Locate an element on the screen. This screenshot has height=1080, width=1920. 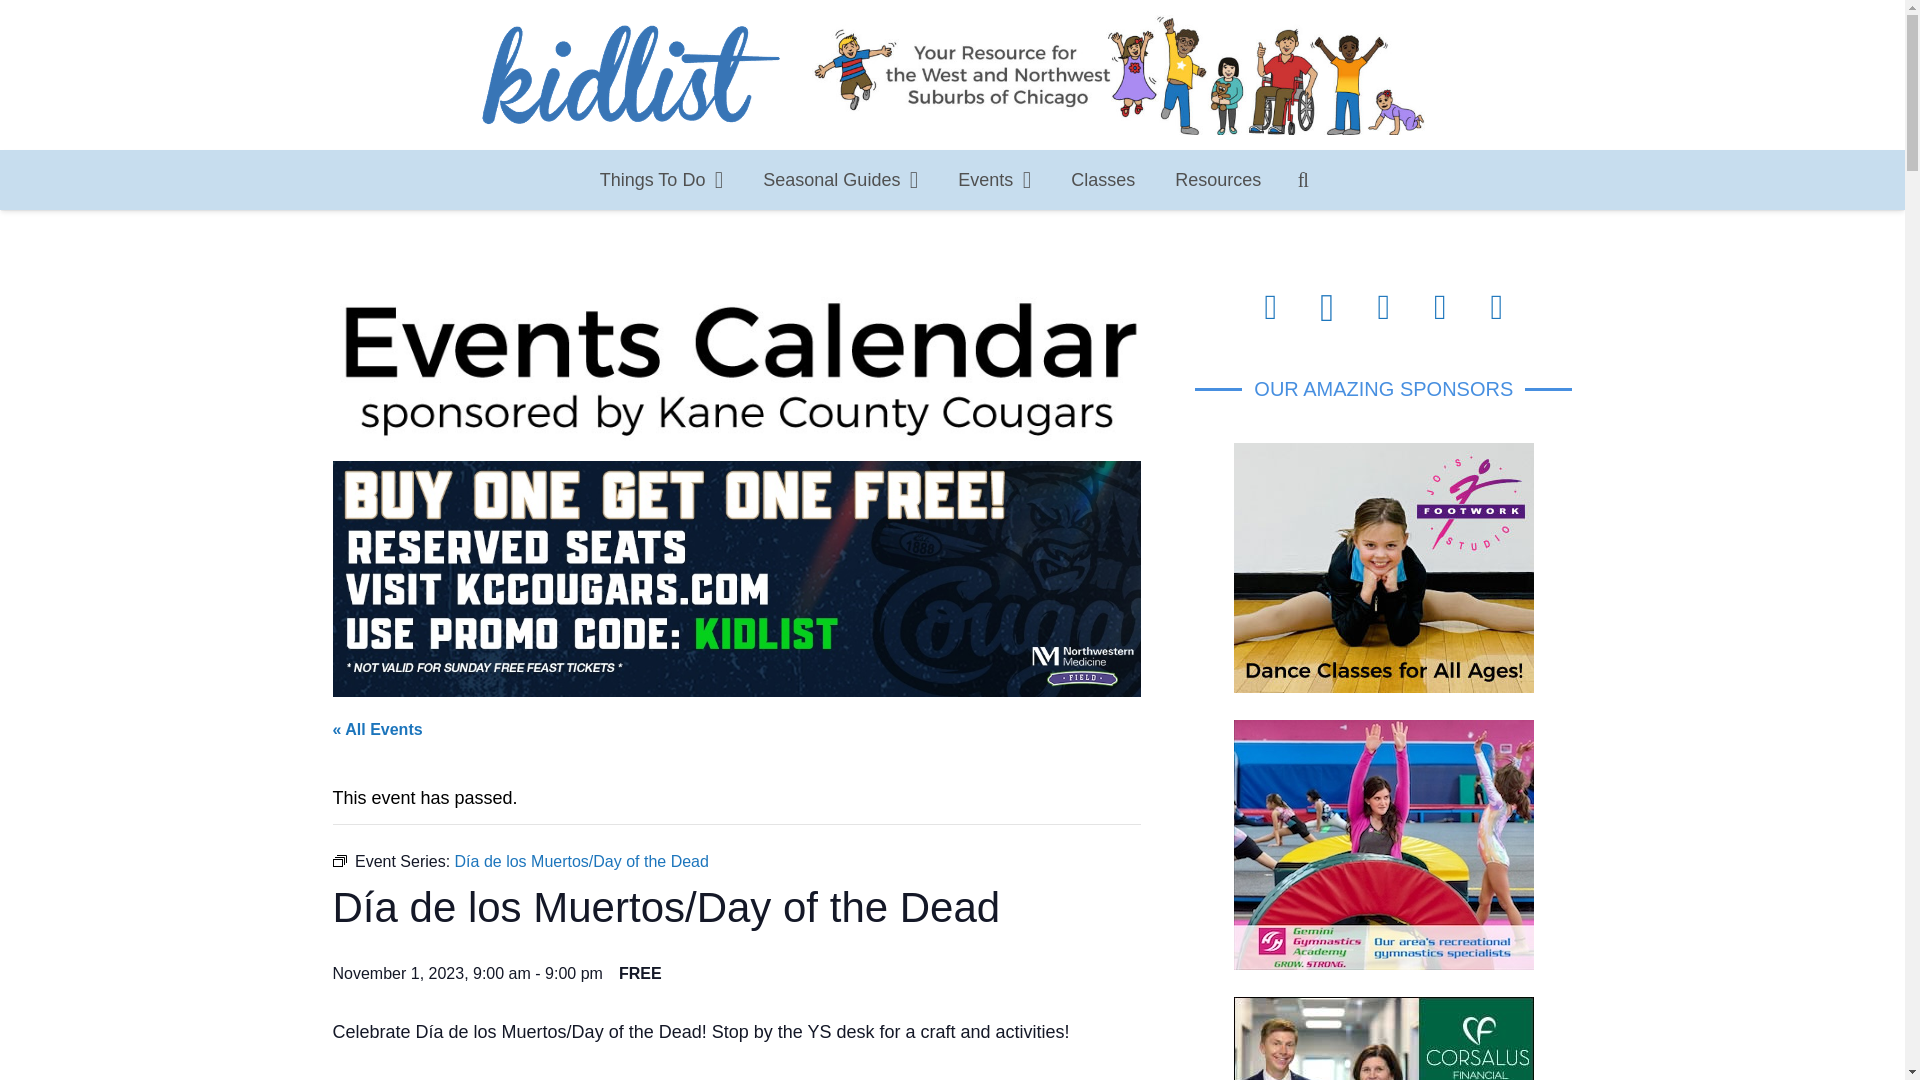
Resources is located at coordinates (1218, 180).